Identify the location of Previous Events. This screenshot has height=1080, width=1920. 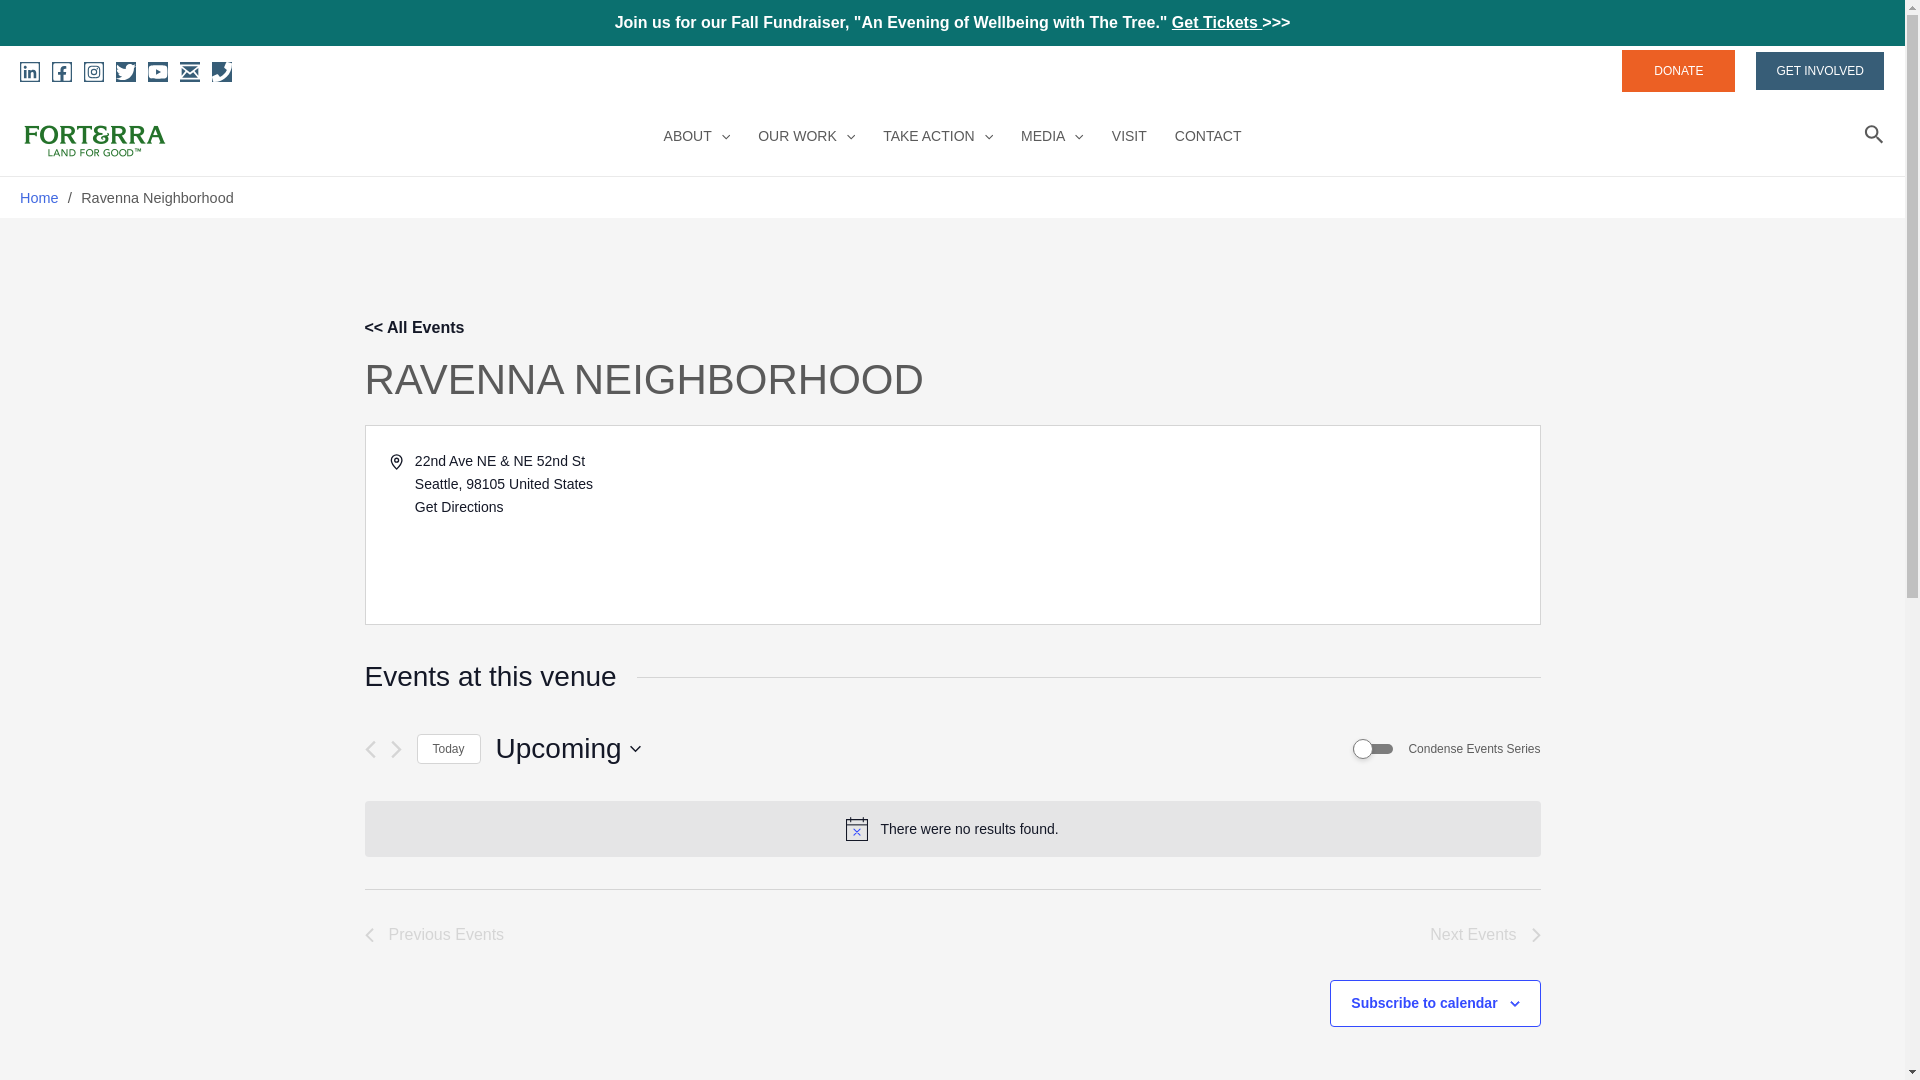
(434, 935).